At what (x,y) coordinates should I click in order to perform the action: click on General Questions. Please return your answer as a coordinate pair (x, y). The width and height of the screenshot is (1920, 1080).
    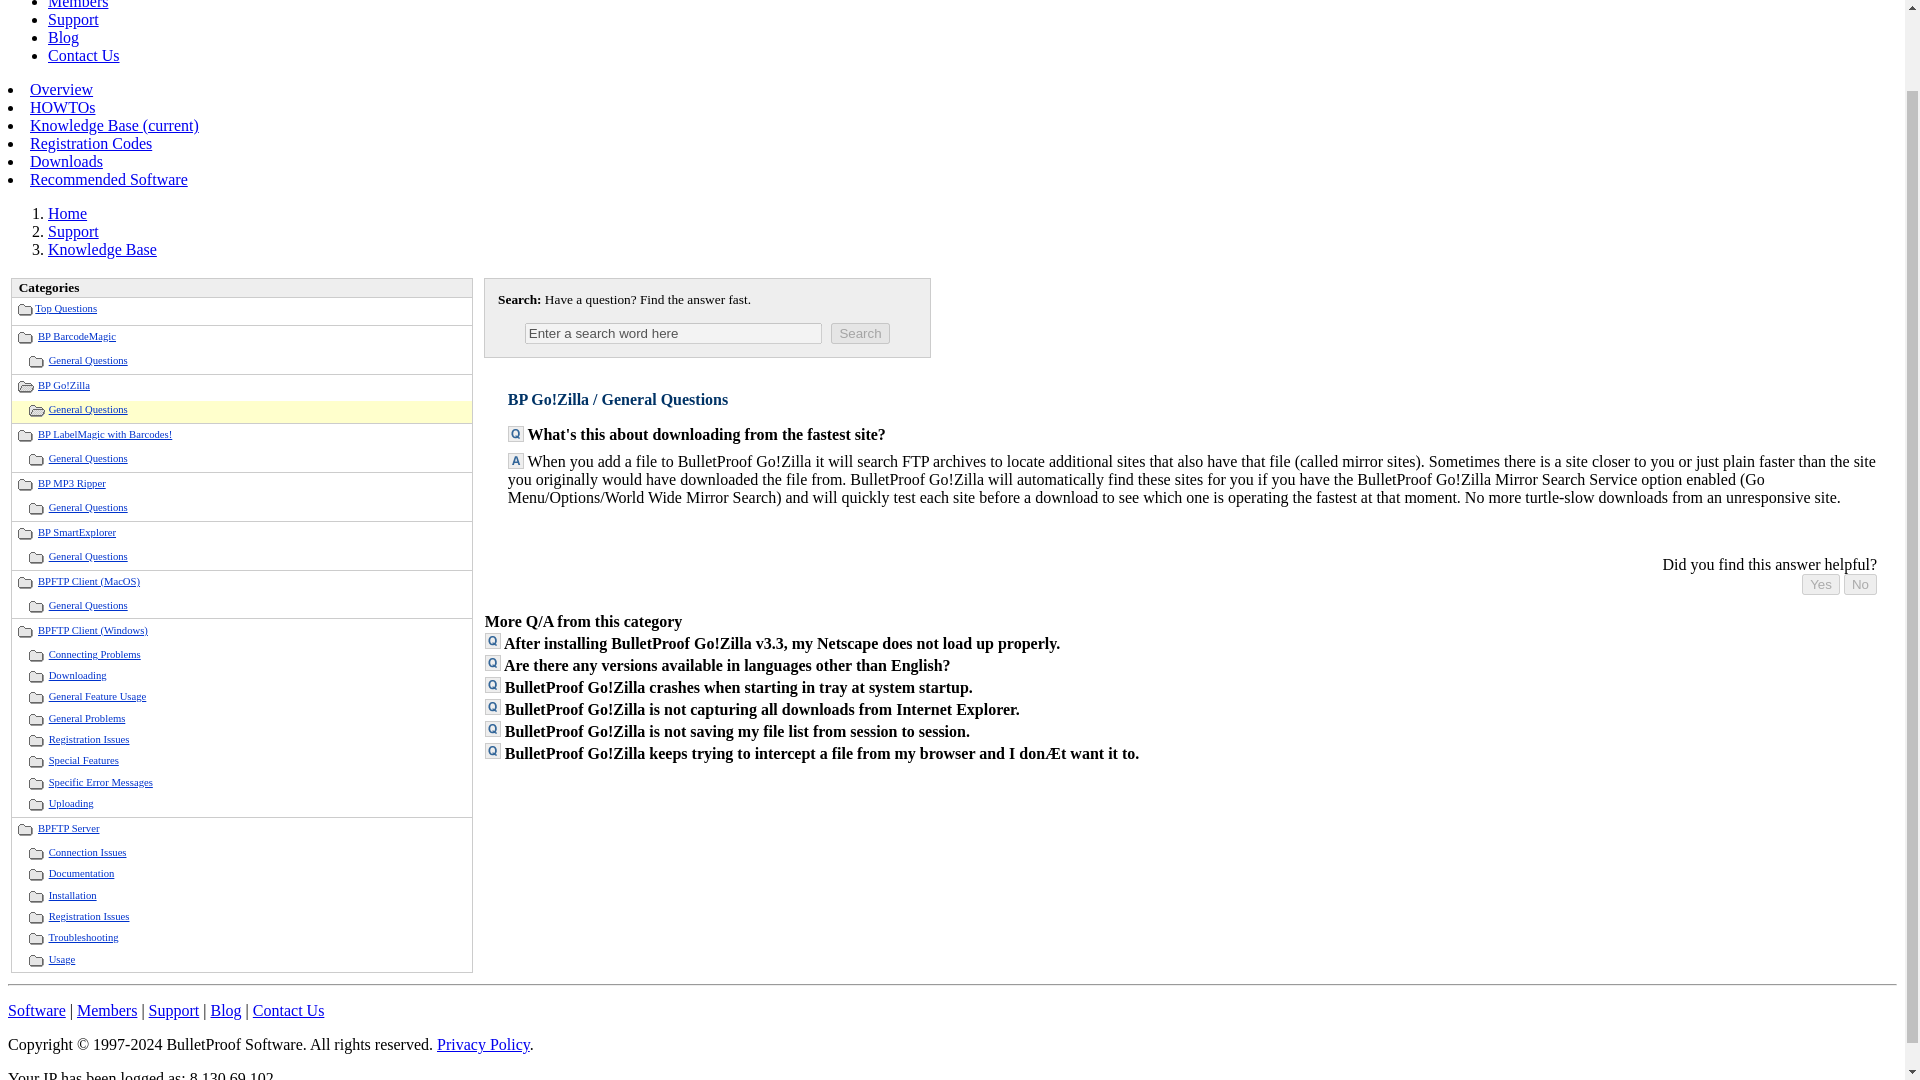
    Looking at the image, I should click on (88, 556).